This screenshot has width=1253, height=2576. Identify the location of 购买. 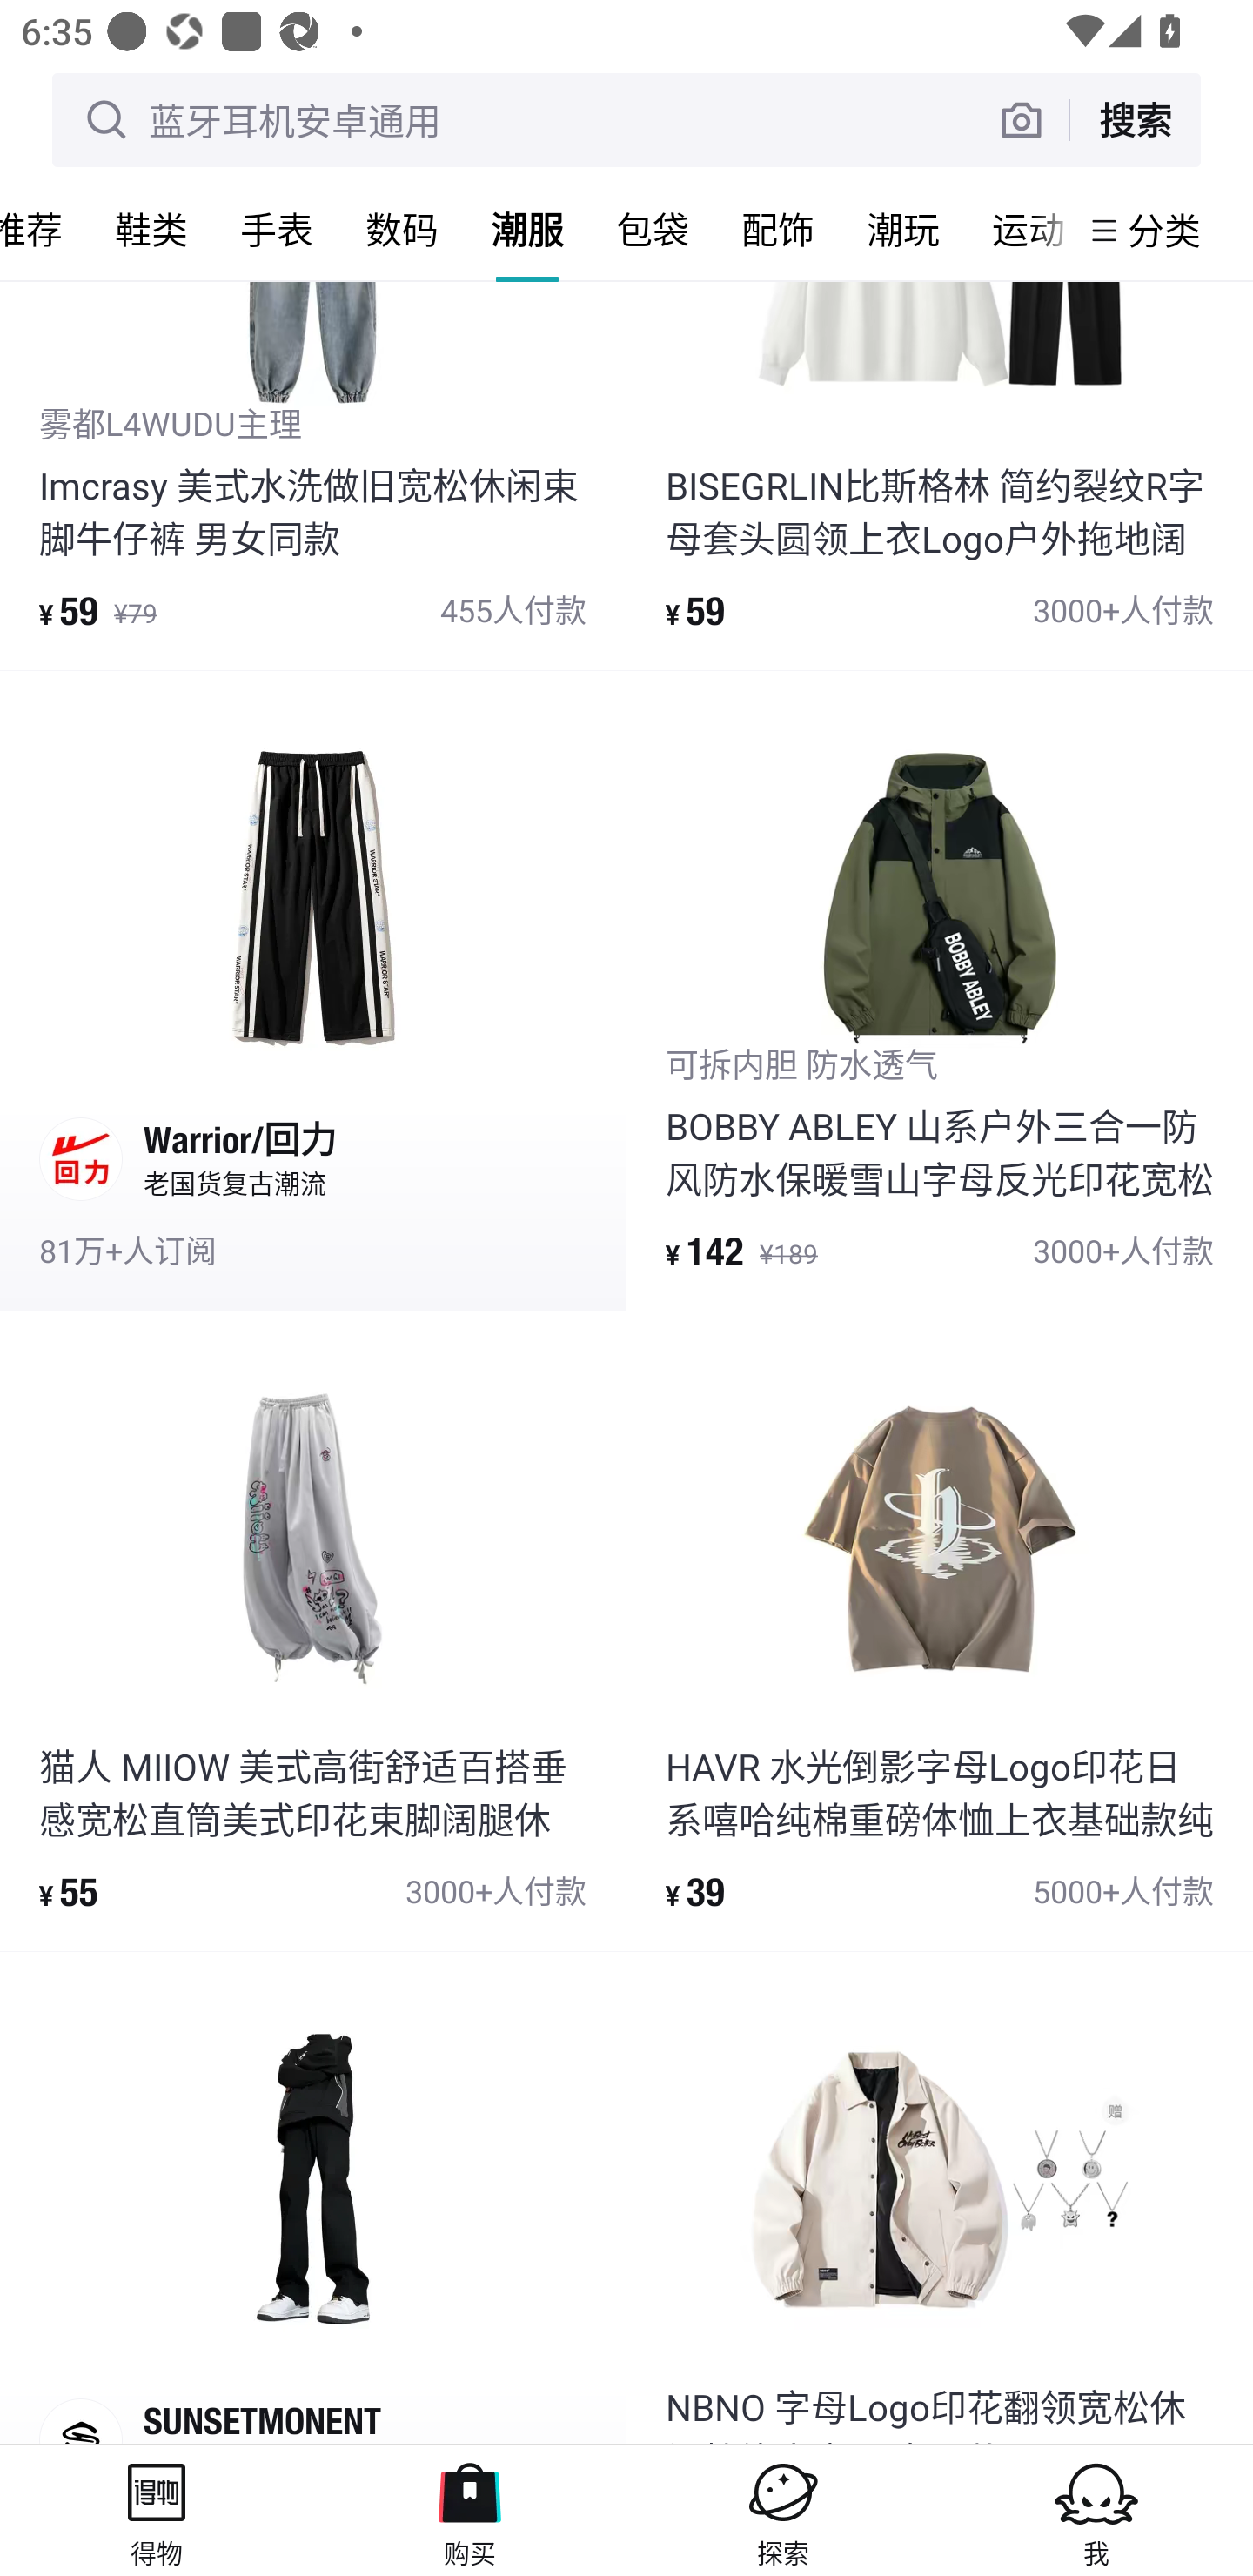
(470, 2510).